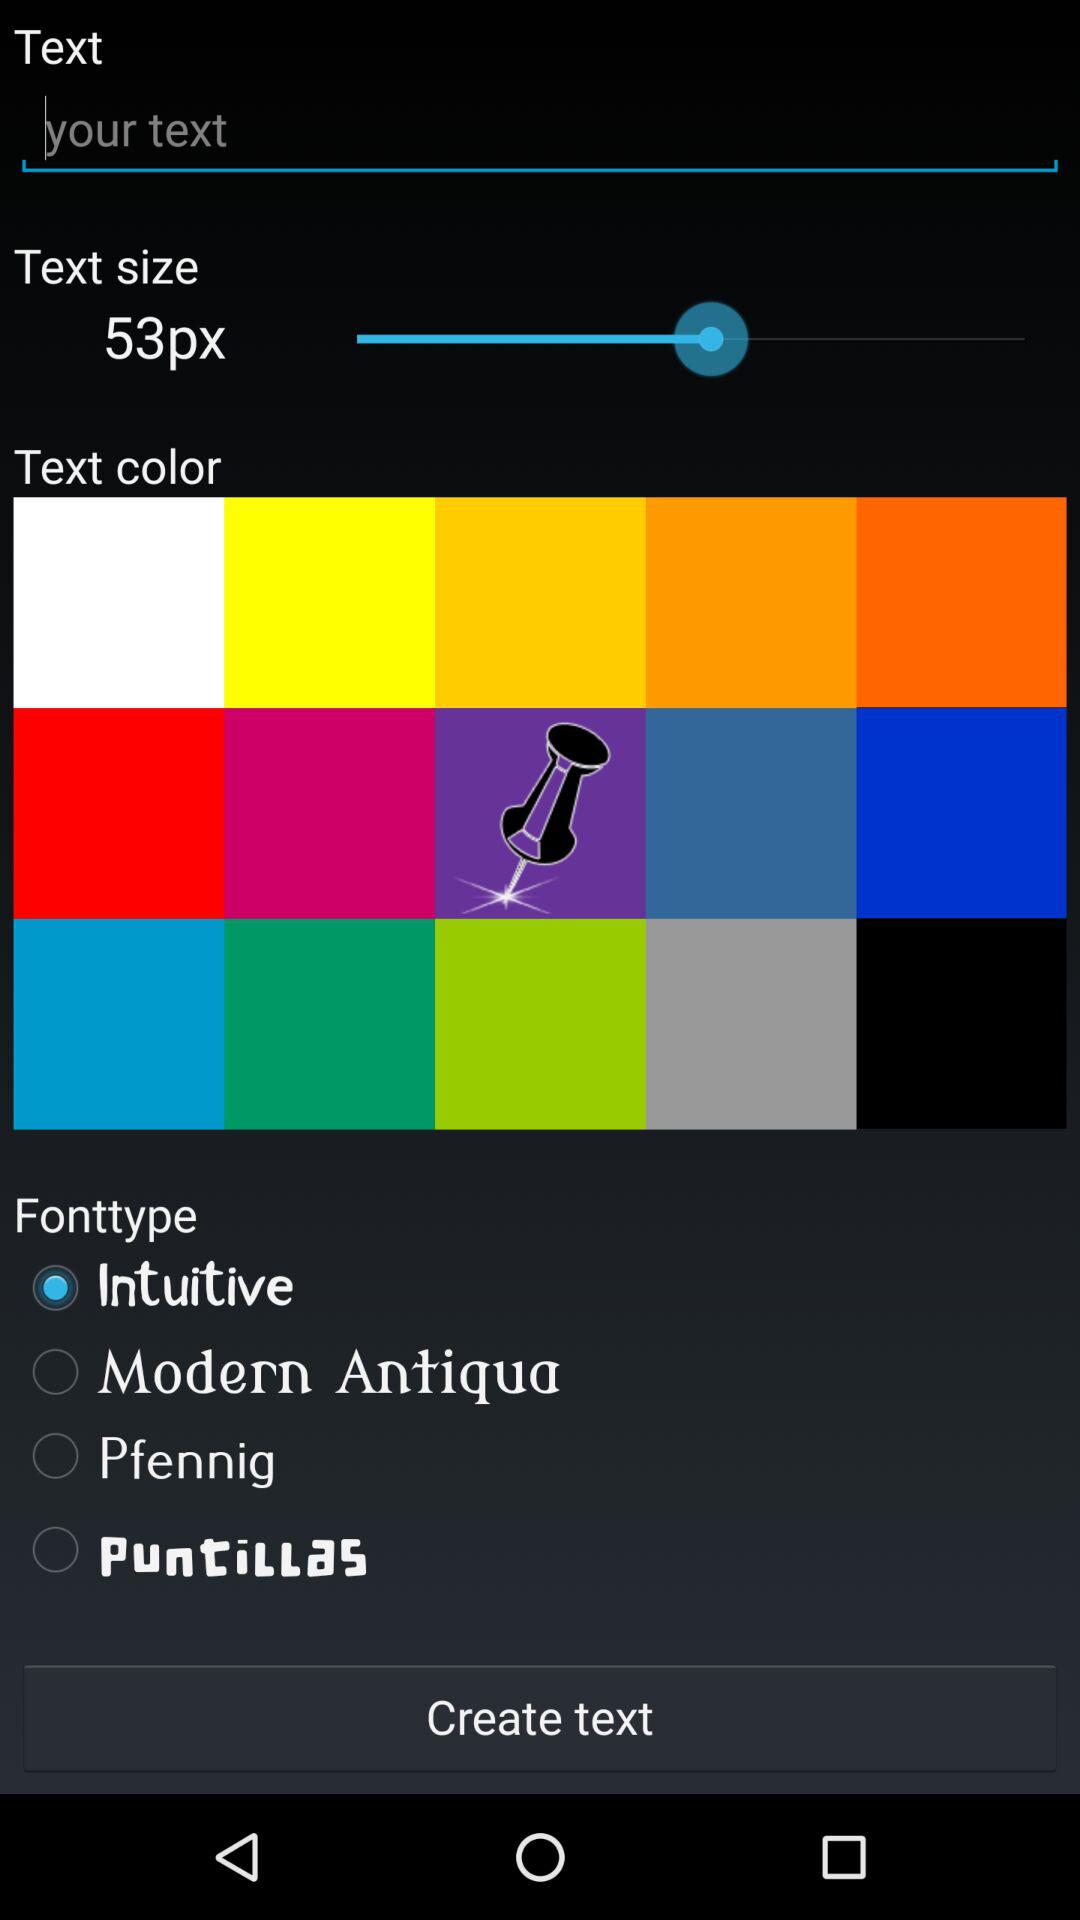  What do you see at coordinates (540, 1024) in the screenshot?
I see `change text color to green` at bounding box center [540, 1024].